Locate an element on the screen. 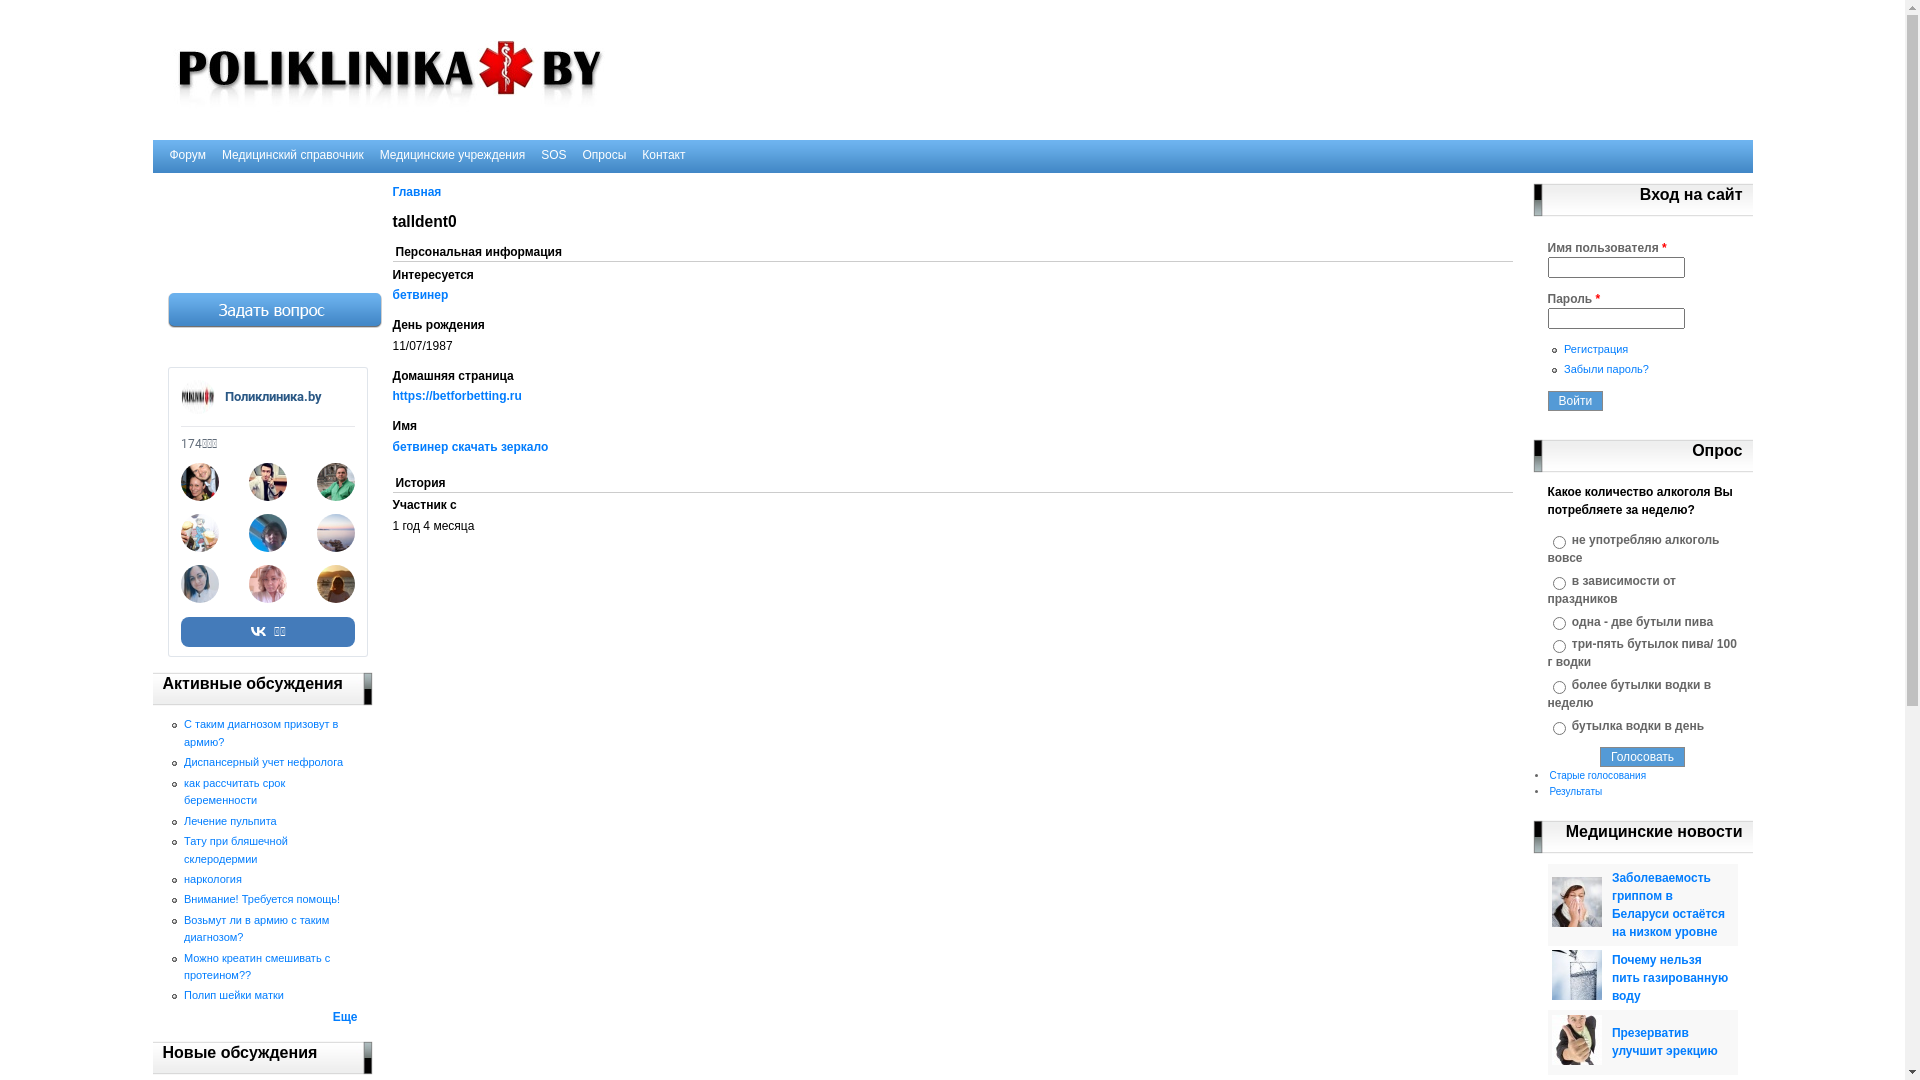 The image size is (1920, 1080). SOS is located at coordinates (554, 155).